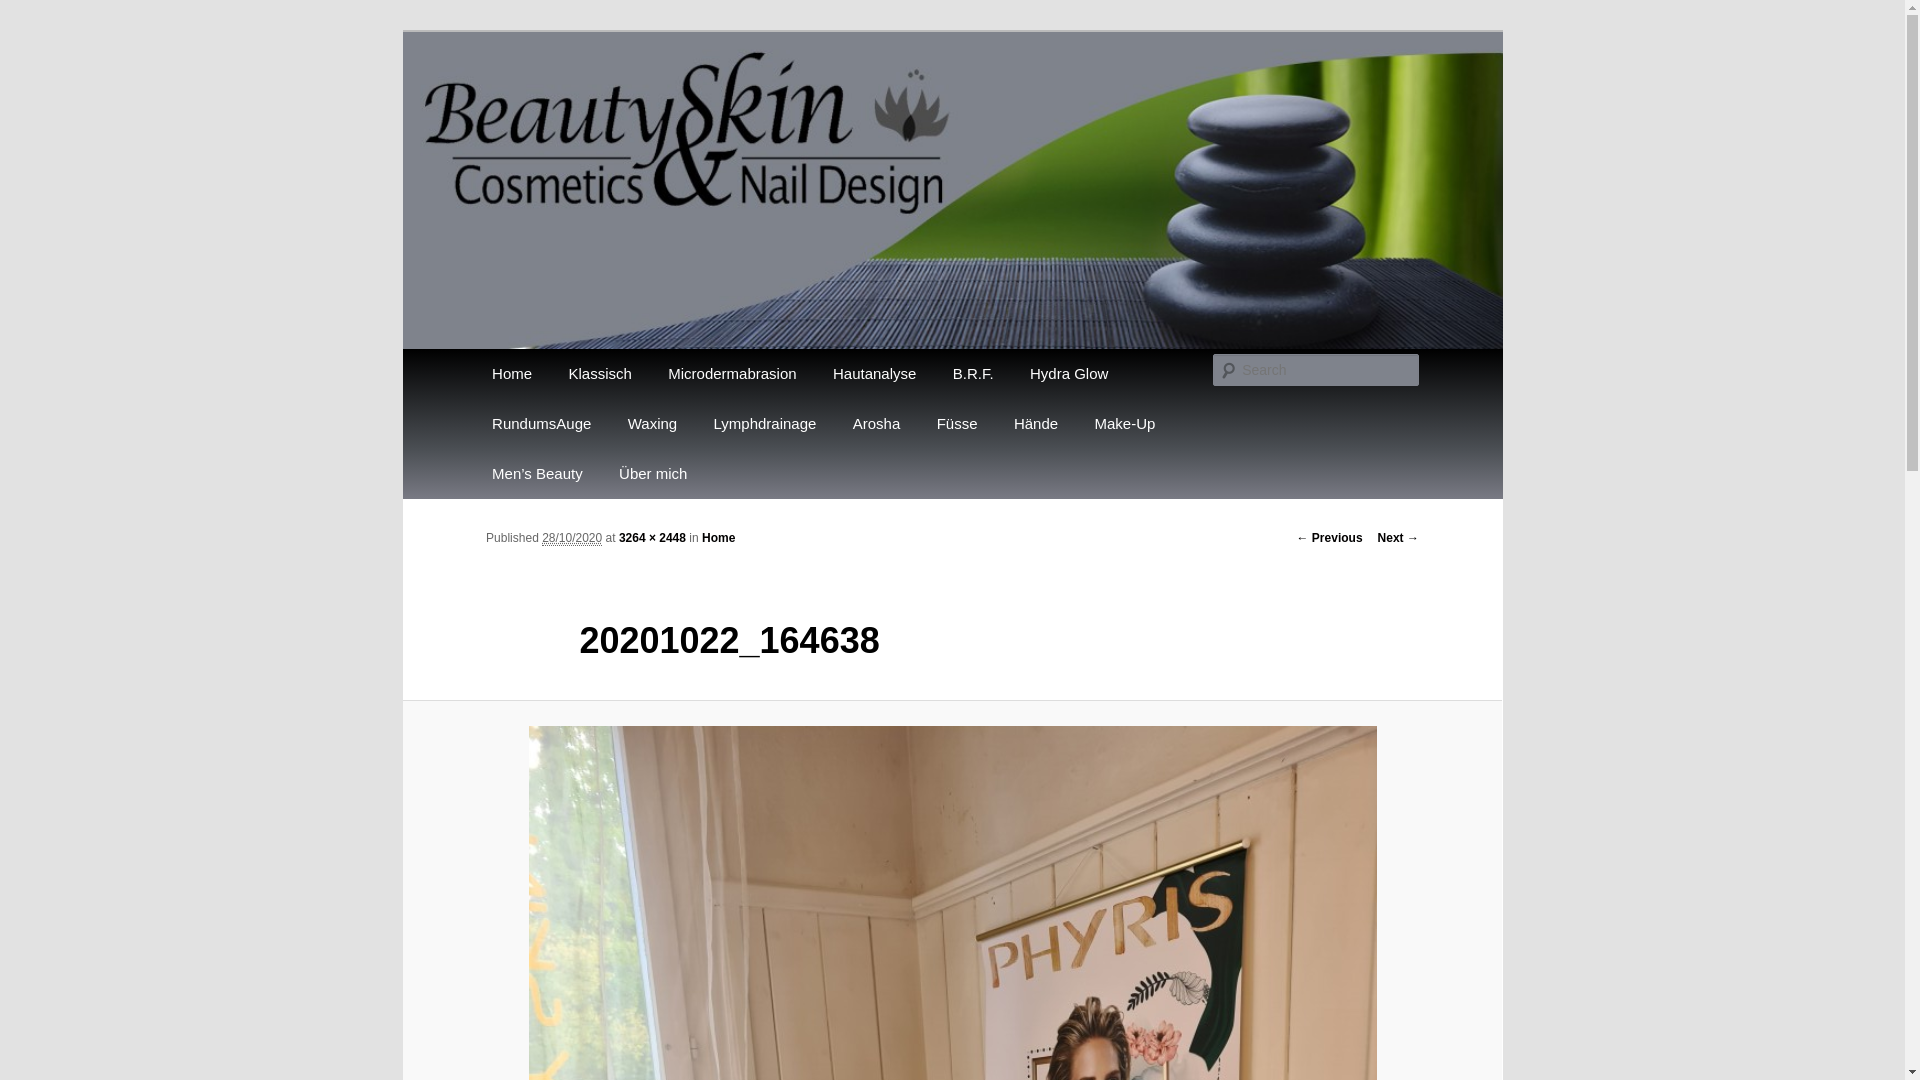  I want to click on Waxing, so click(653, 424).